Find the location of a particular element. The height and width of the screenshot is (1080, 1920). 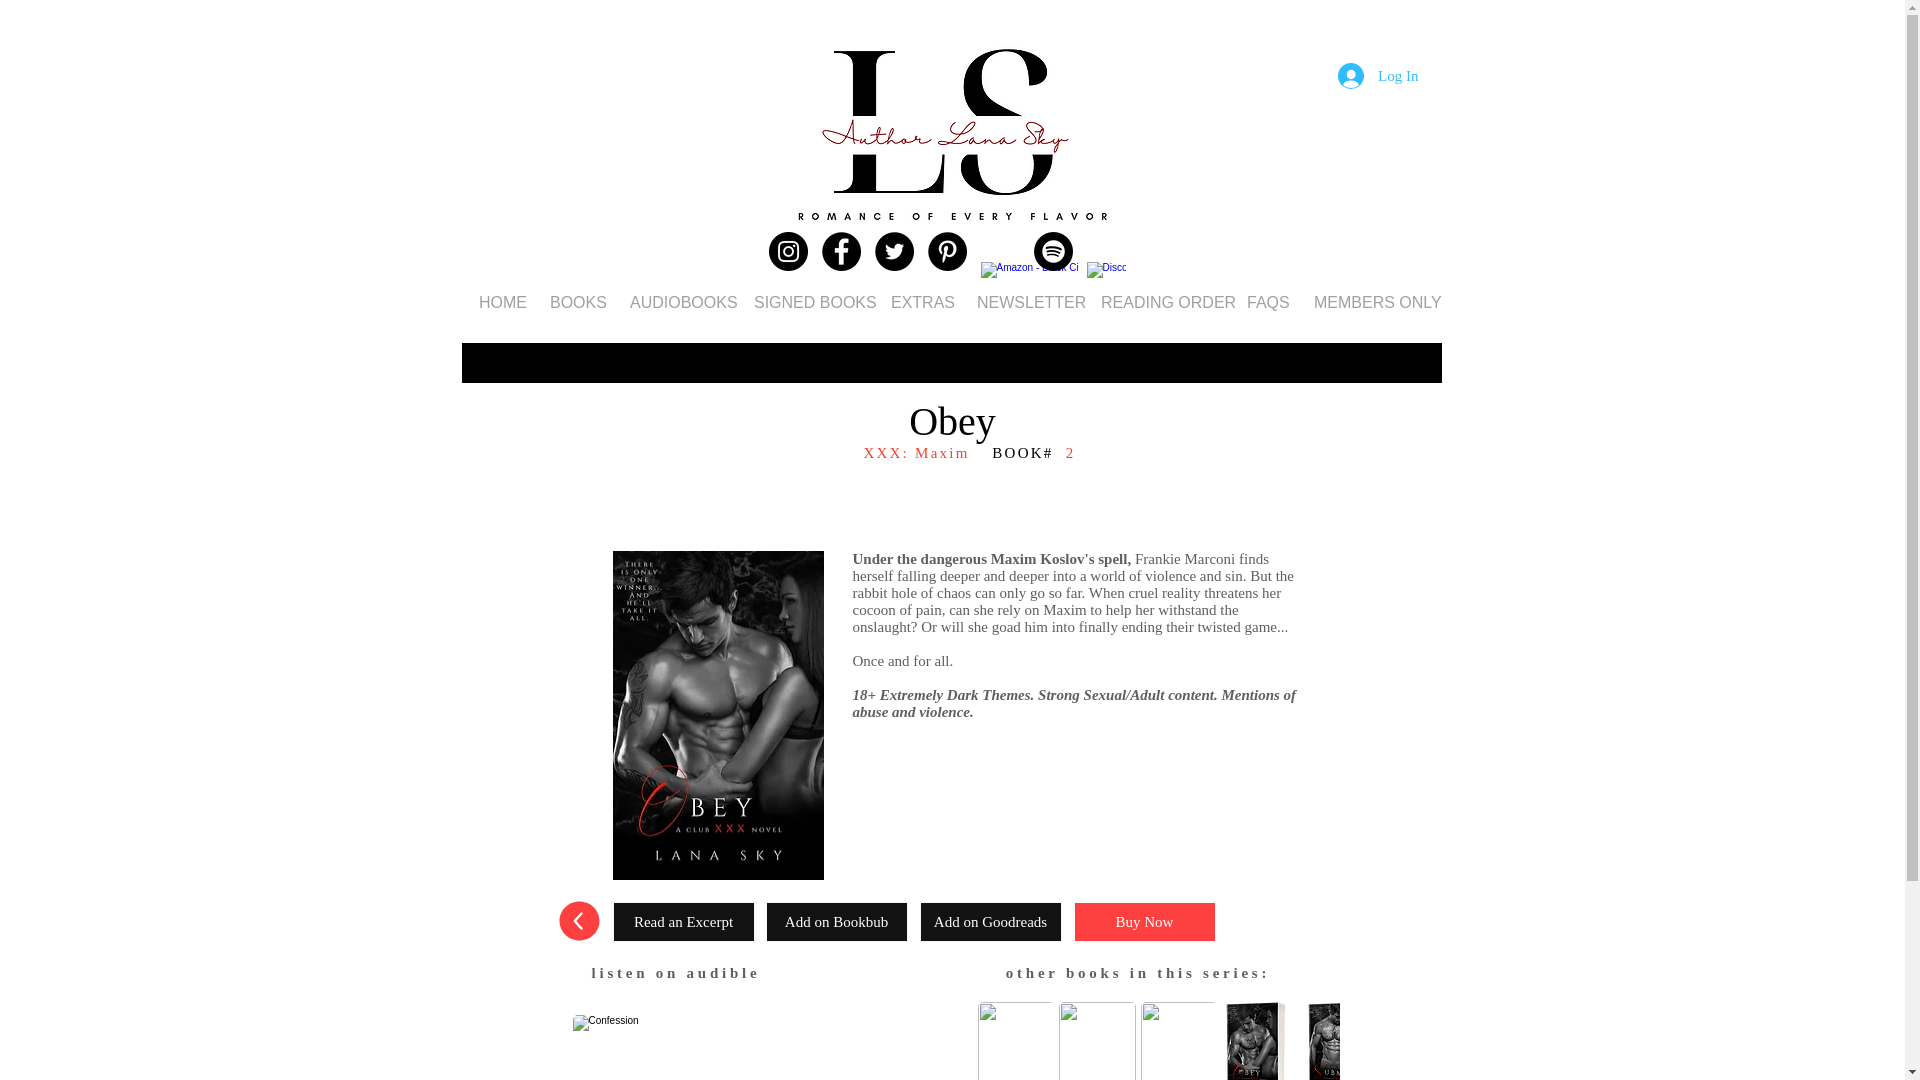

Buy Now is located at coordinates (1144, 921).